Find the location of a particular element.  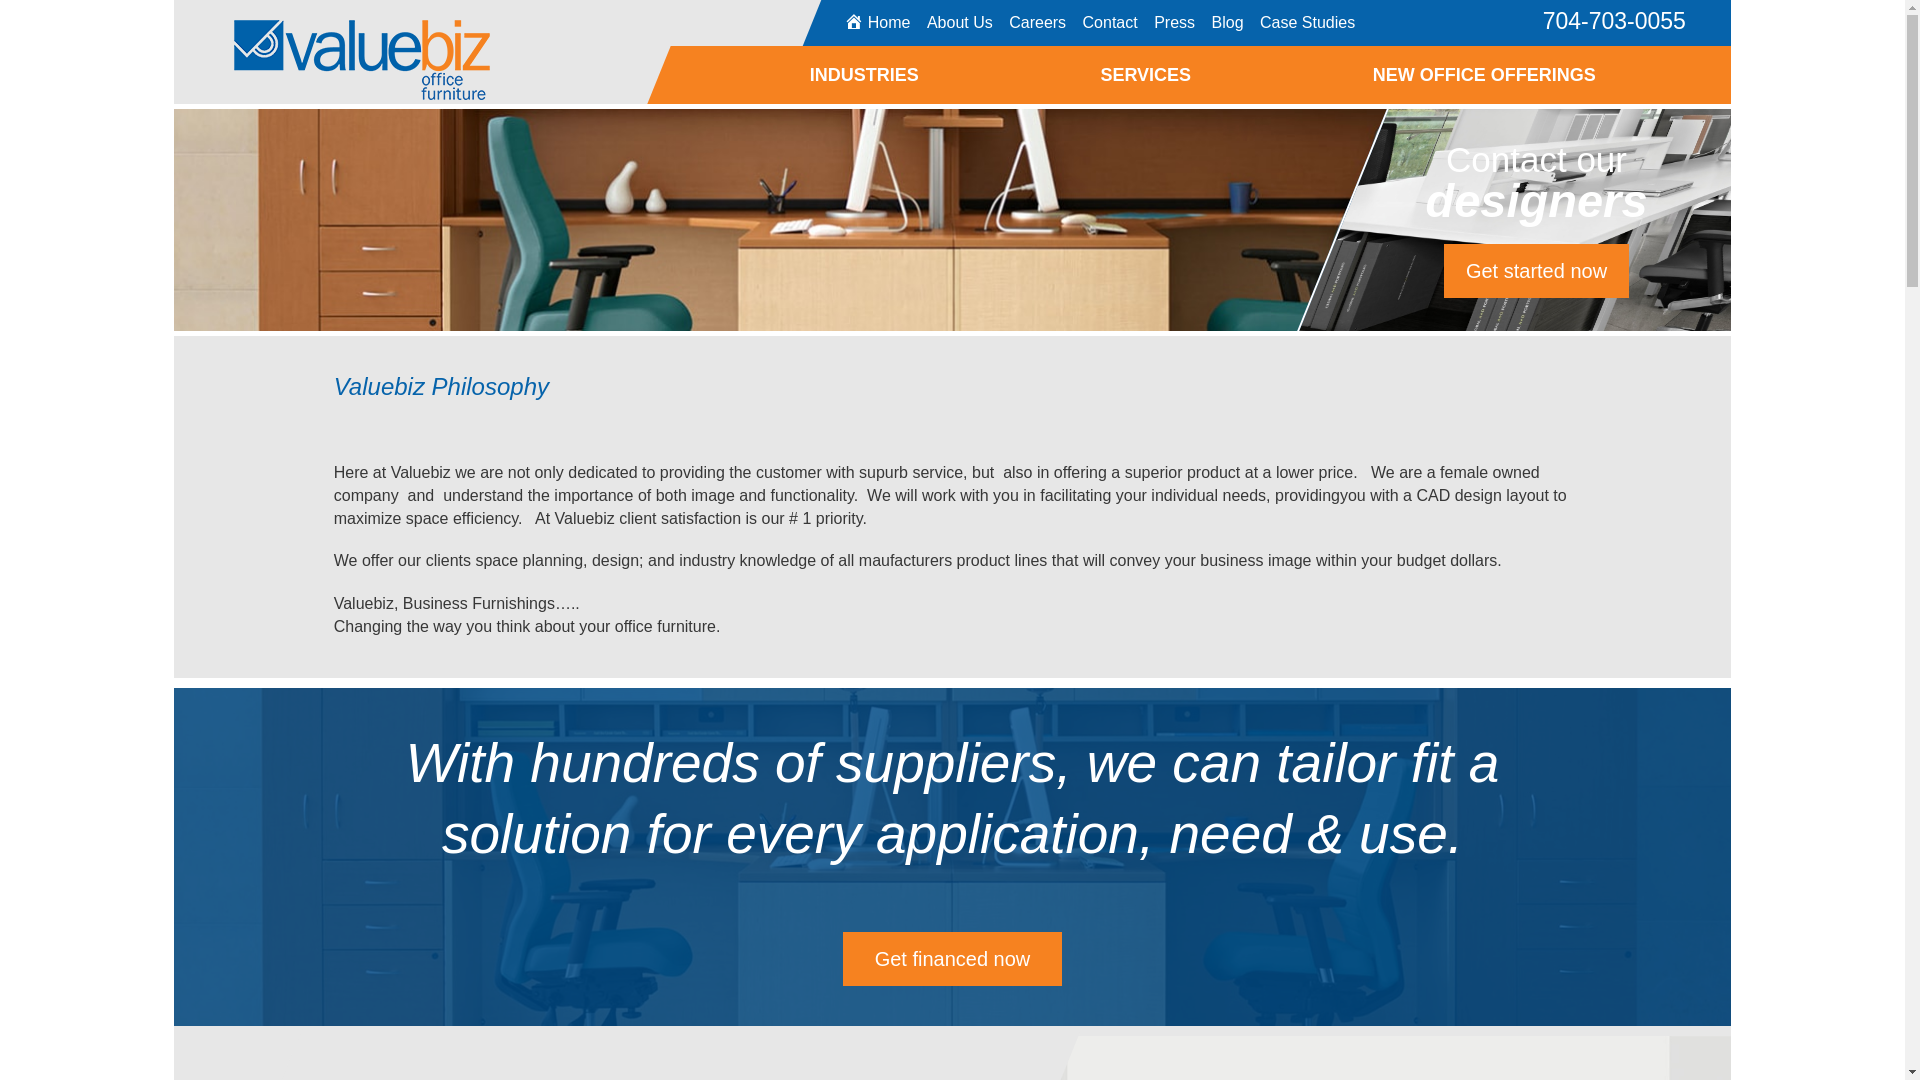

Contact is located at coordinates (1110, 22).